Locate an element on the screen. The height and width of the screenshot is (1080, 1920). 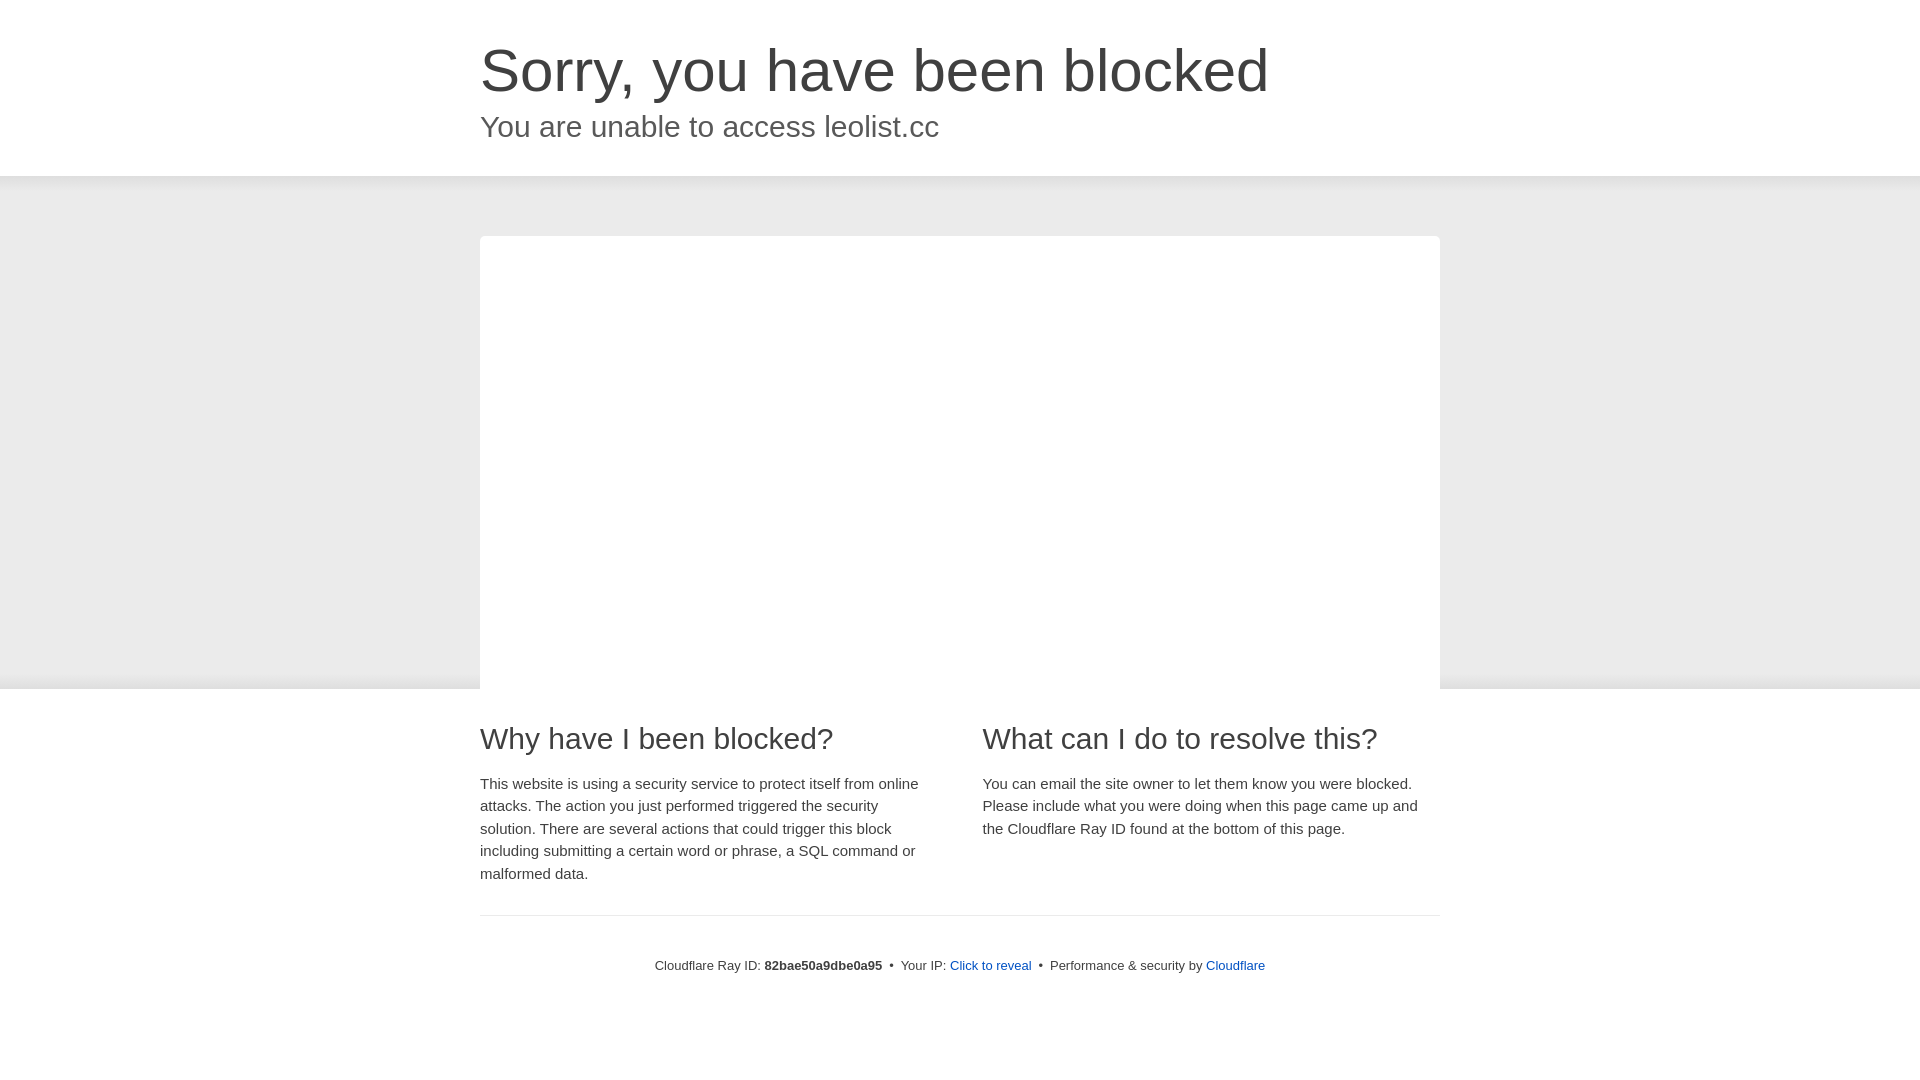
Cloudflare is located at coordinates (1236, 966).